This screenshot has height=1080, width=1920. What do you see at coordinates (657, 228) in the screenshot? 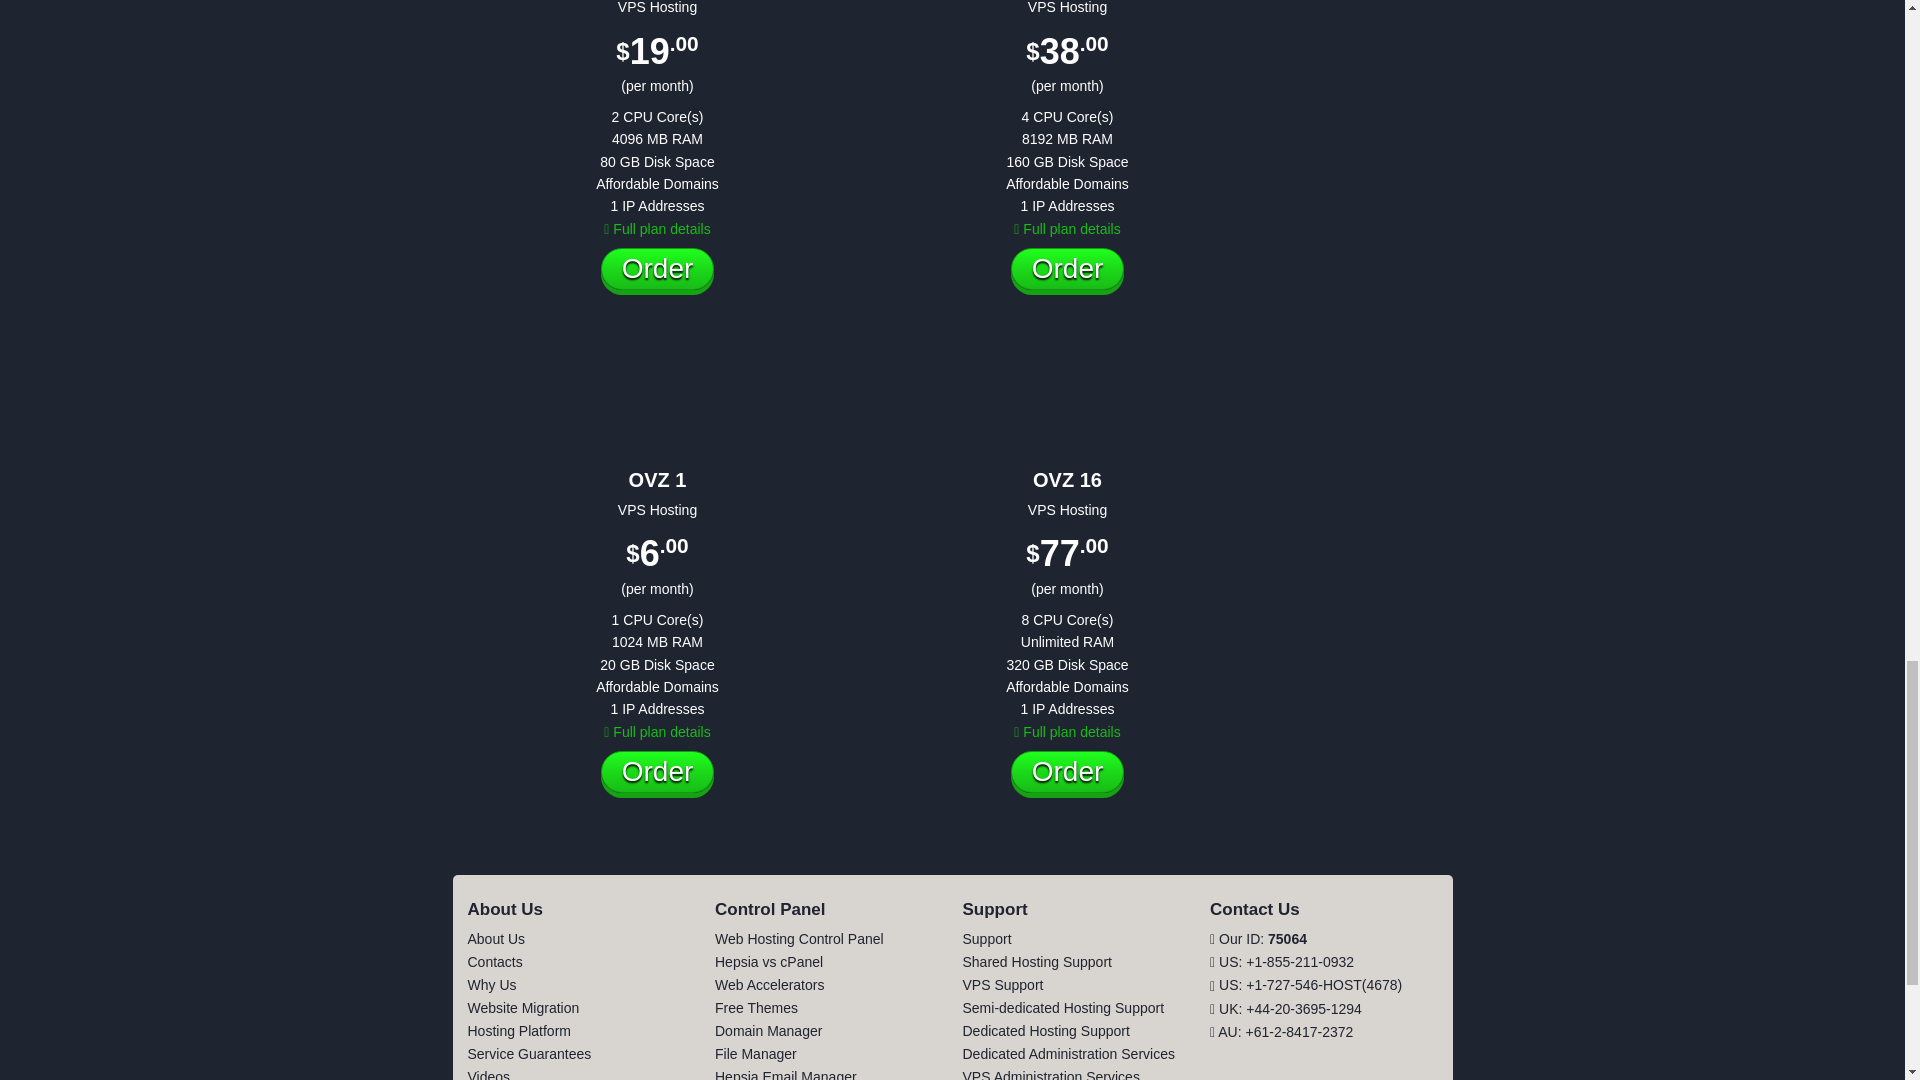
I see `OVZ 4 Shared Hosting Plan Details` at bounding box center [657, 228].